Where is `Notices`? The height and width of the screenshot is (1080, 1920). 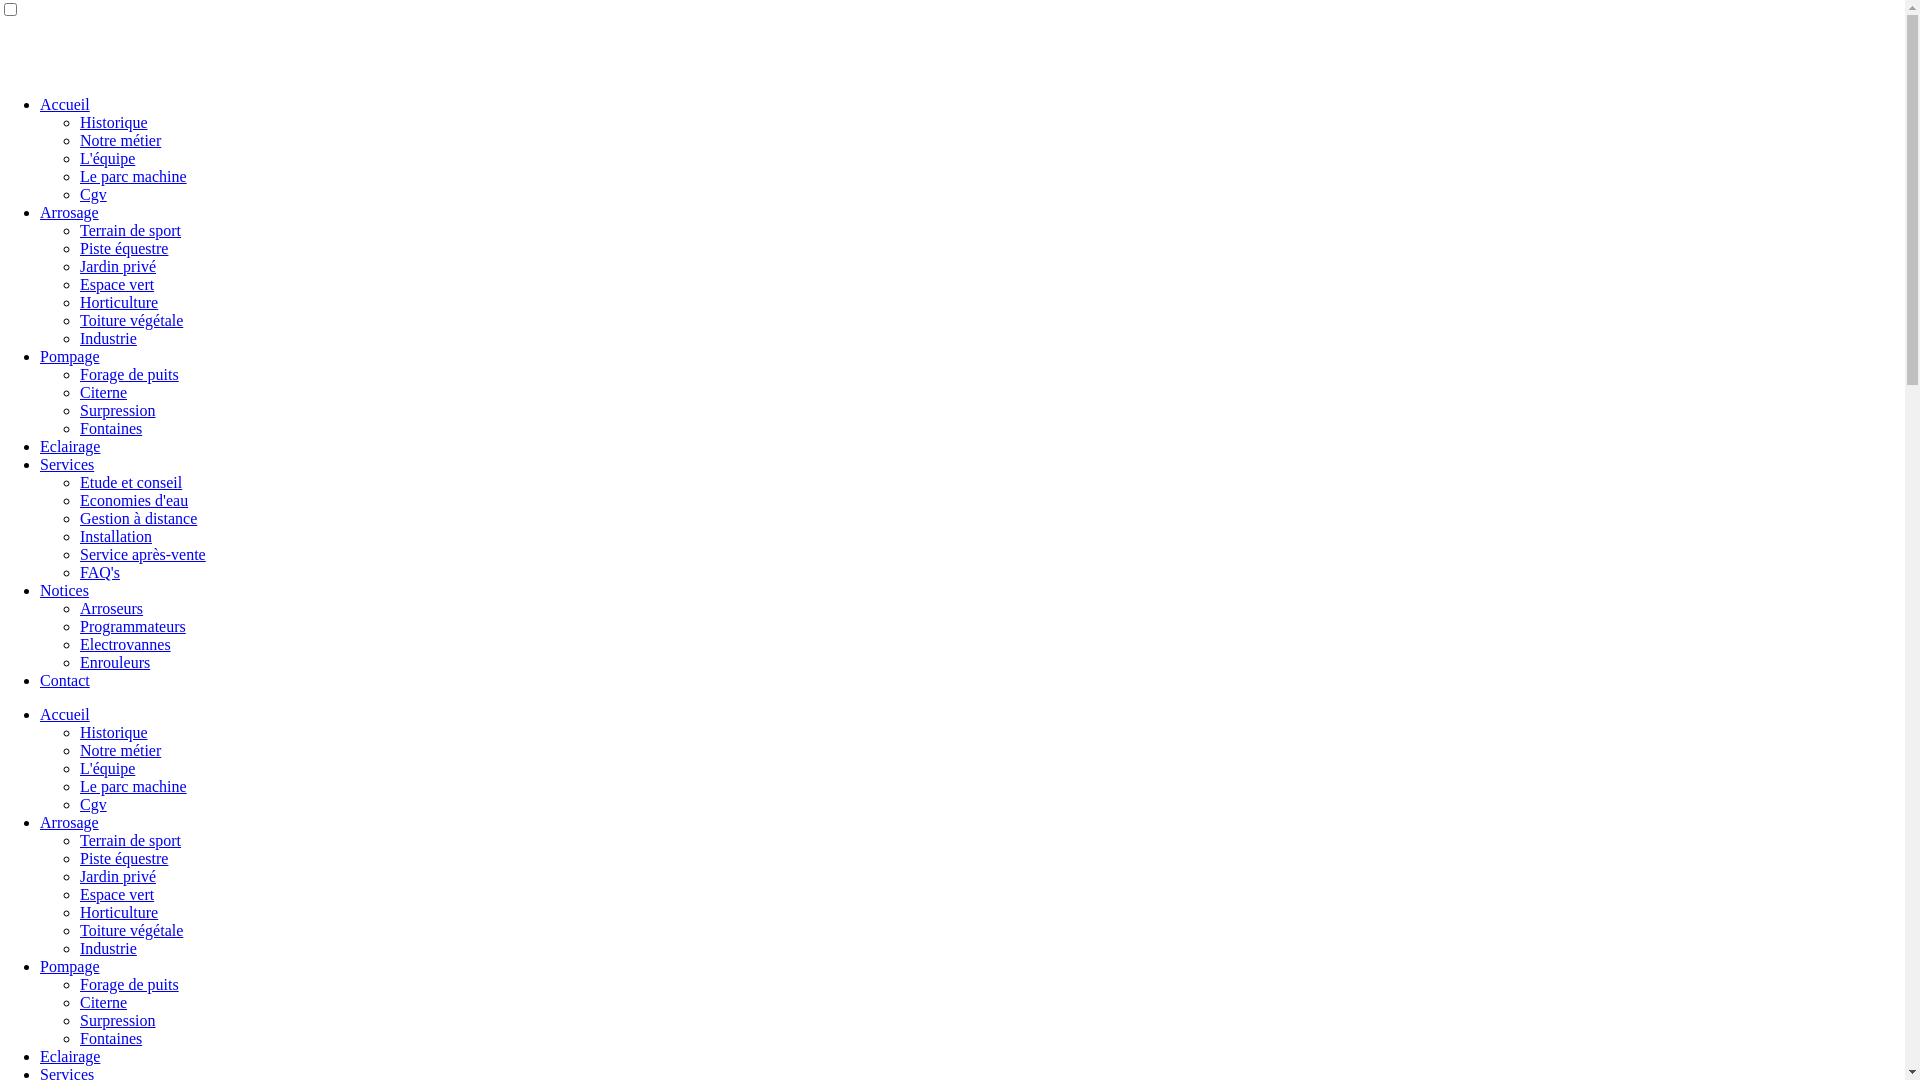 Notices is located at coordinates (64, 590).